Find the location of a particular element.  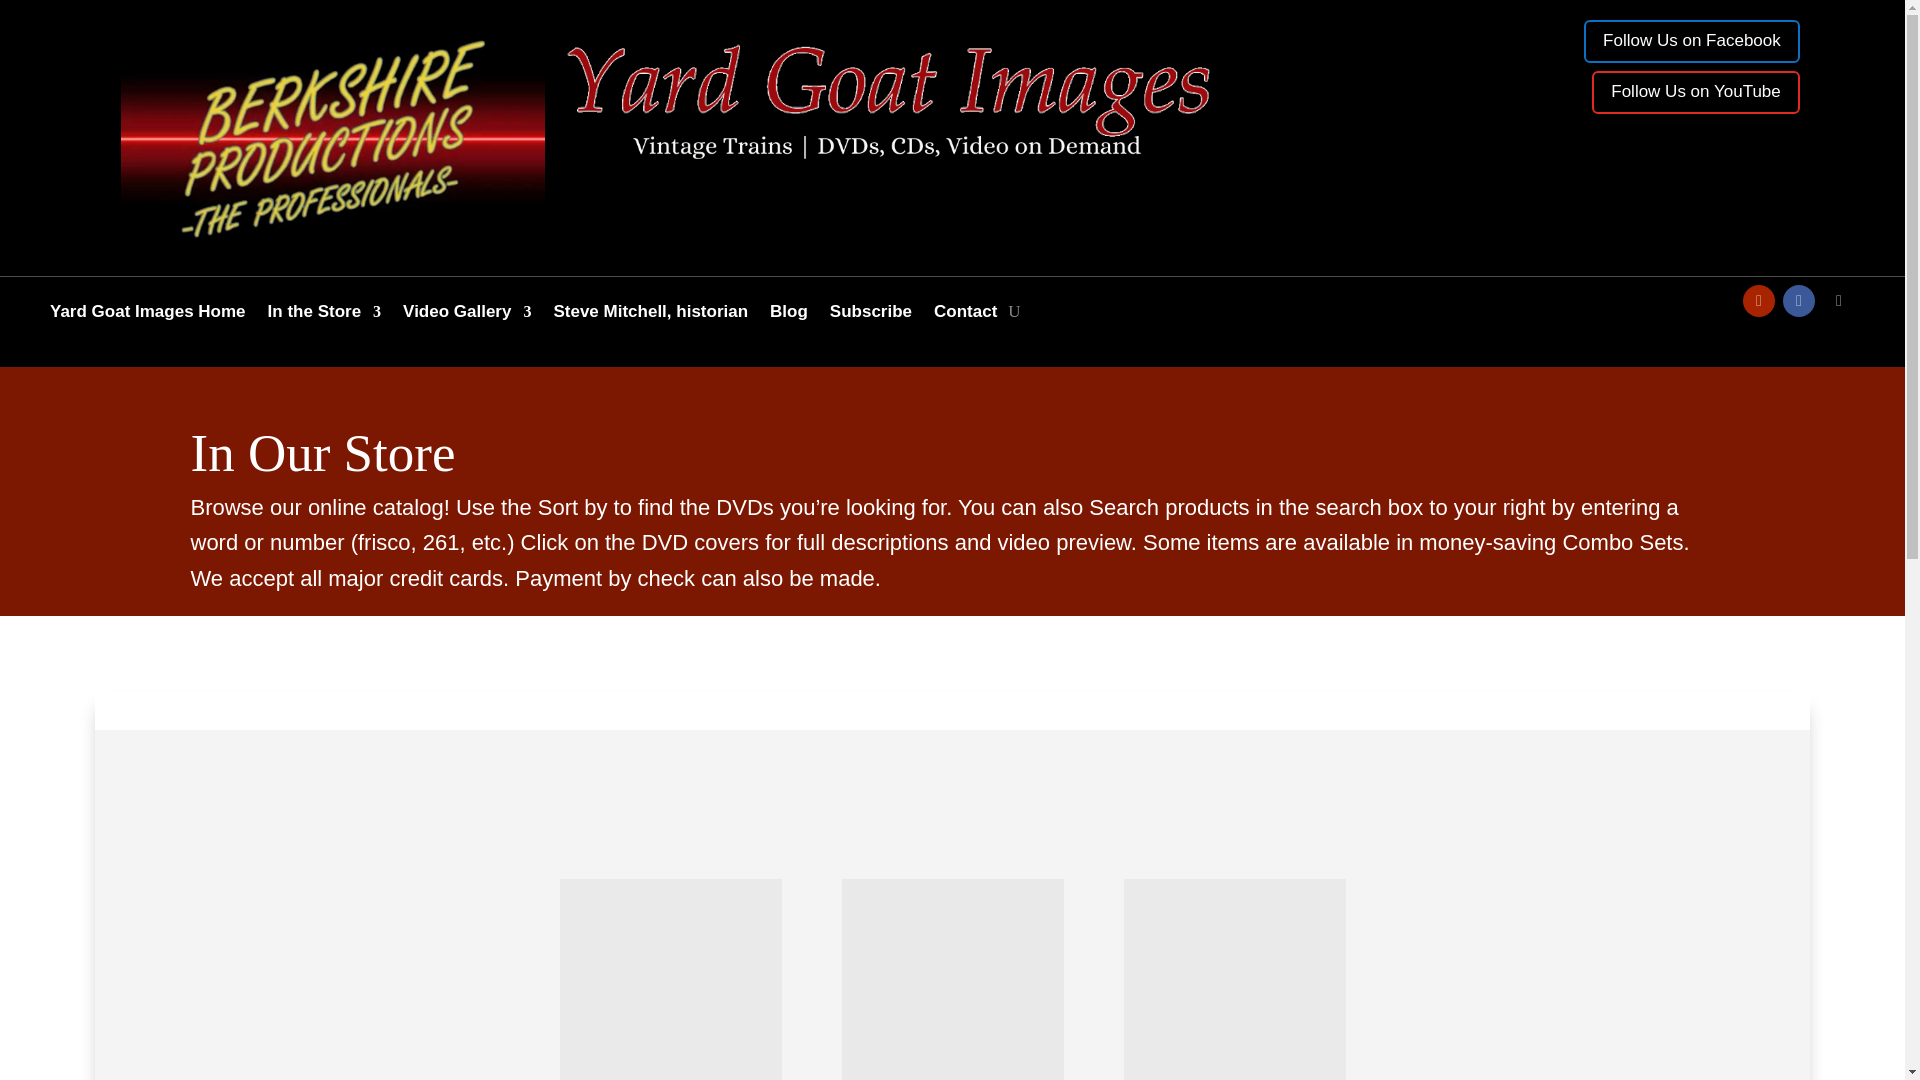

Follow on X is located at coordinates (1838, 301).